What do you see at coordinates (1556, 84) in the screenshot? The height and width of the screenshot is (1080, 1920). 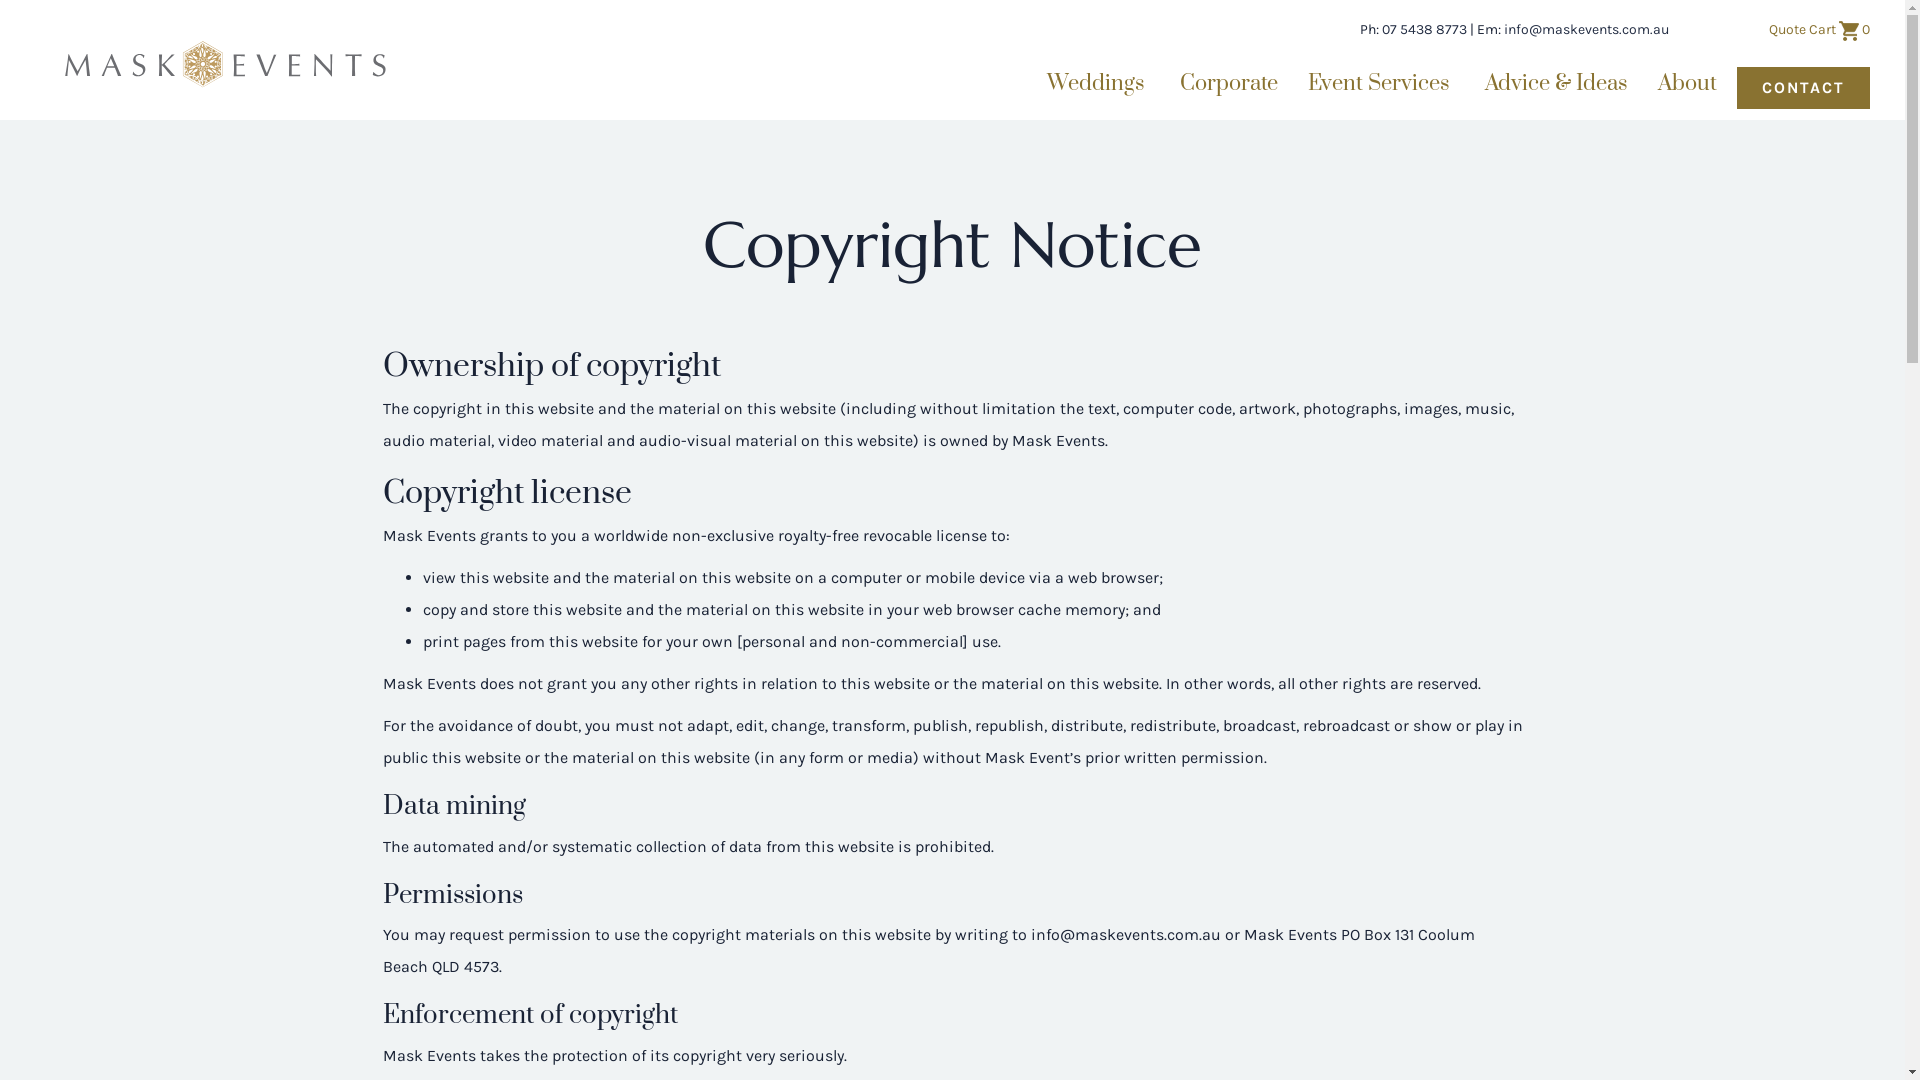 I see `Advice & Ideas` at bounding box center [1556, 84].